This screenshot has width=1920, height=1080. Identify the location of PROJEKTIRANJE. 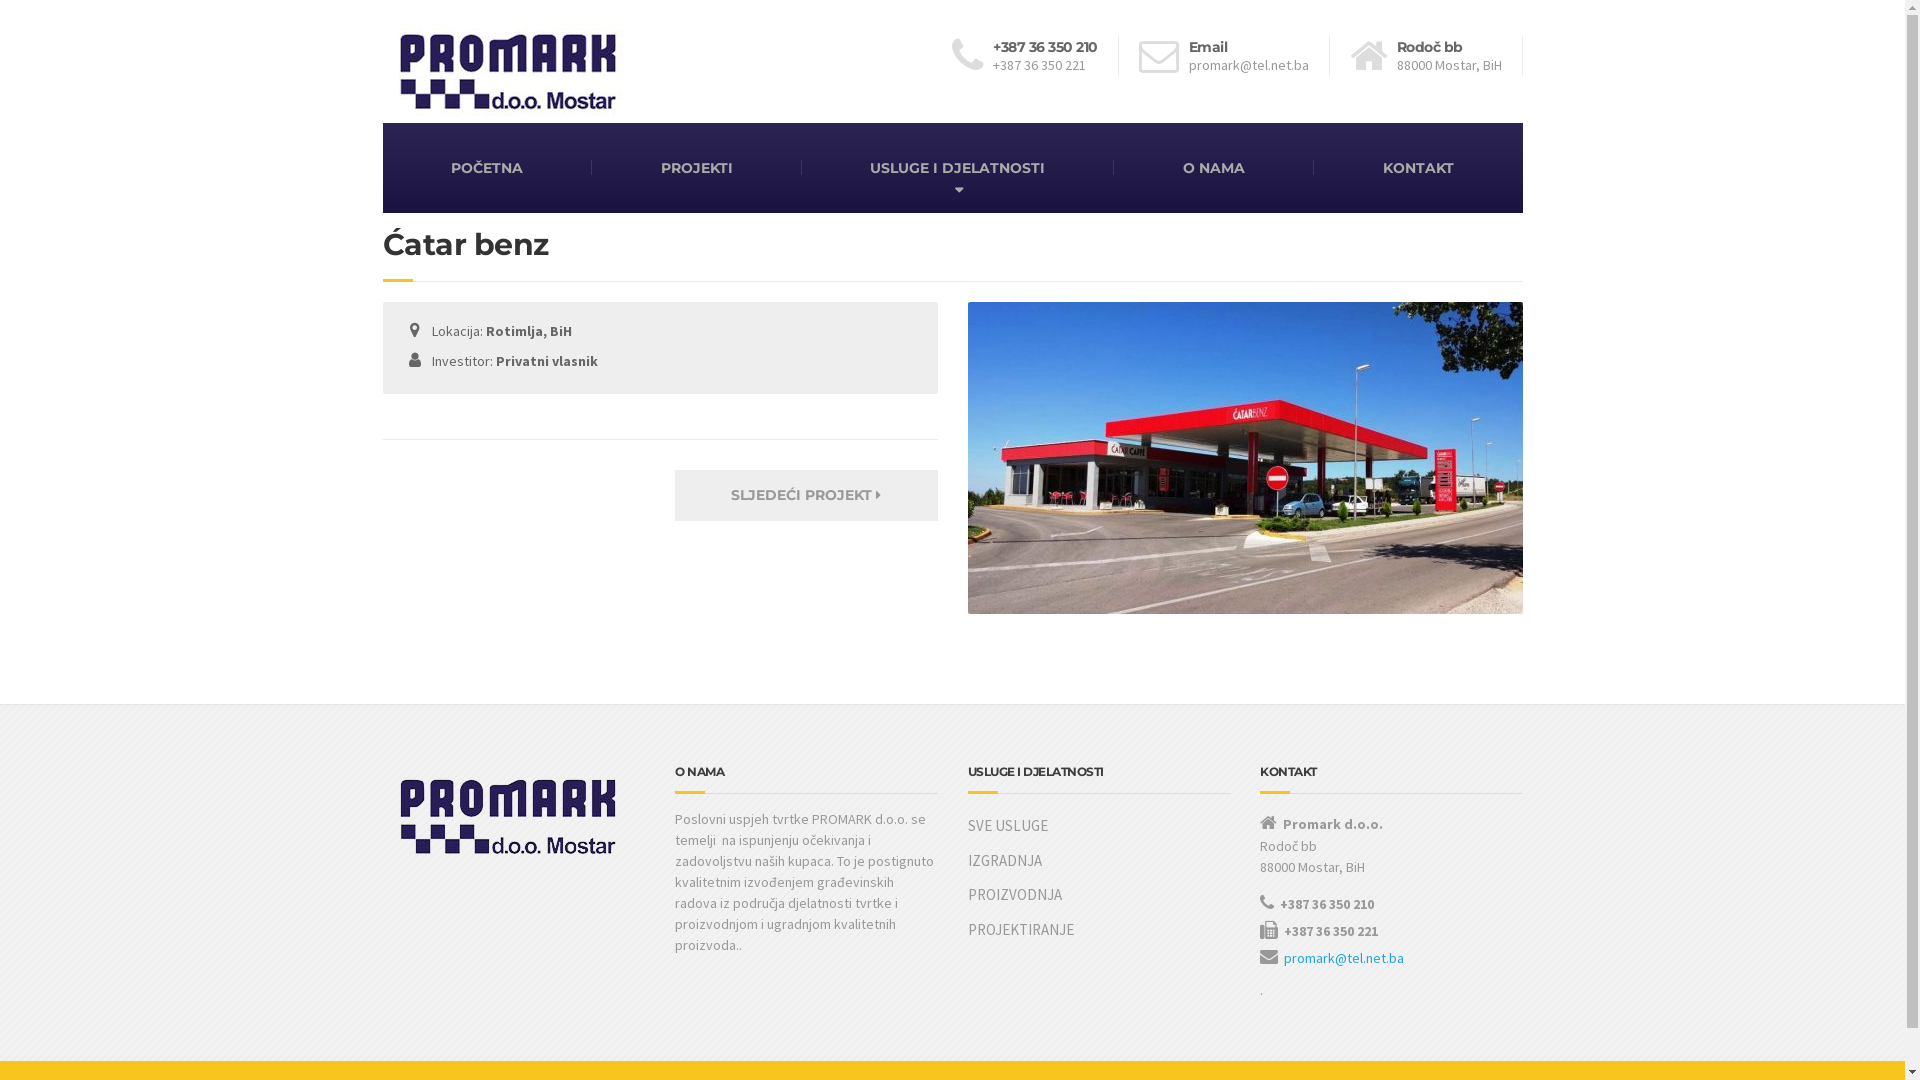
(1100, 930).